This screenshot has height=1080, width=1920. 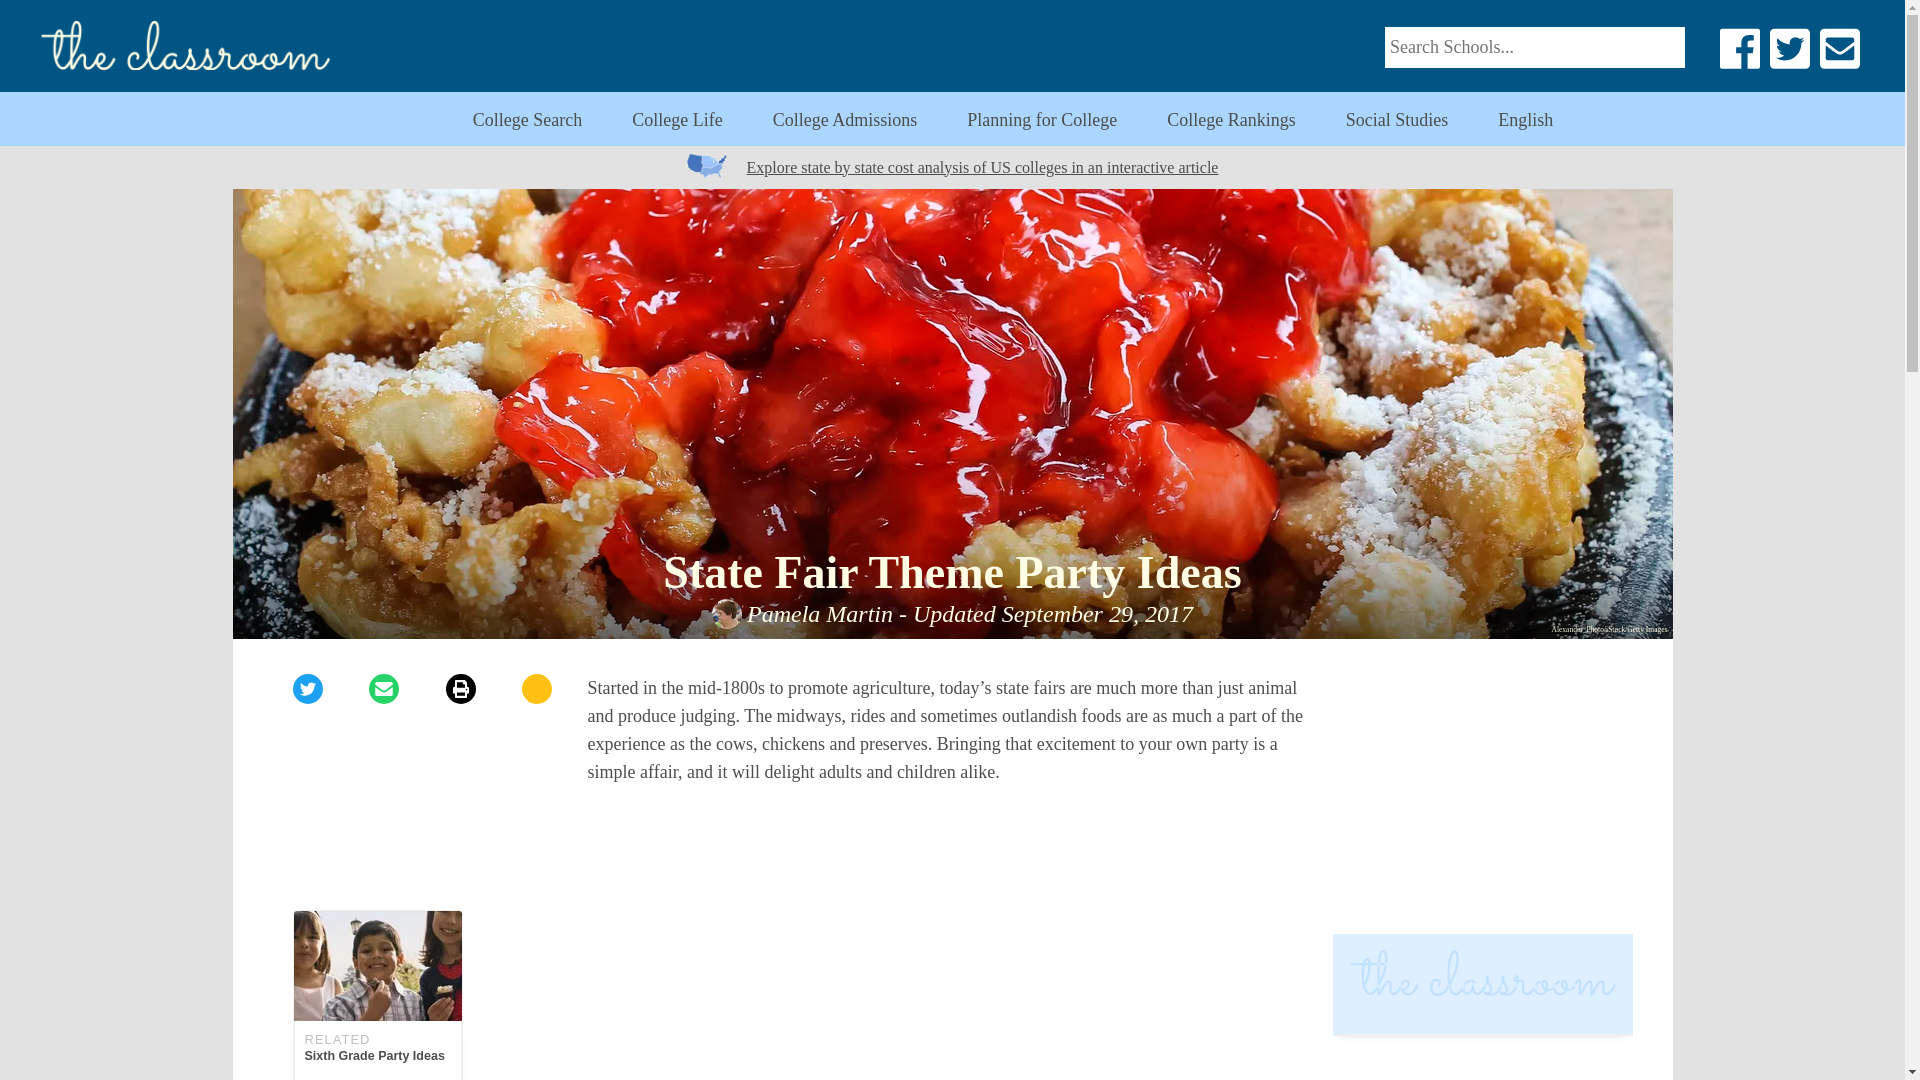 What do you see at coordinates (1482, 798) in the screenshot?
I see `Social Studies` at bounding box center [1482, 798].